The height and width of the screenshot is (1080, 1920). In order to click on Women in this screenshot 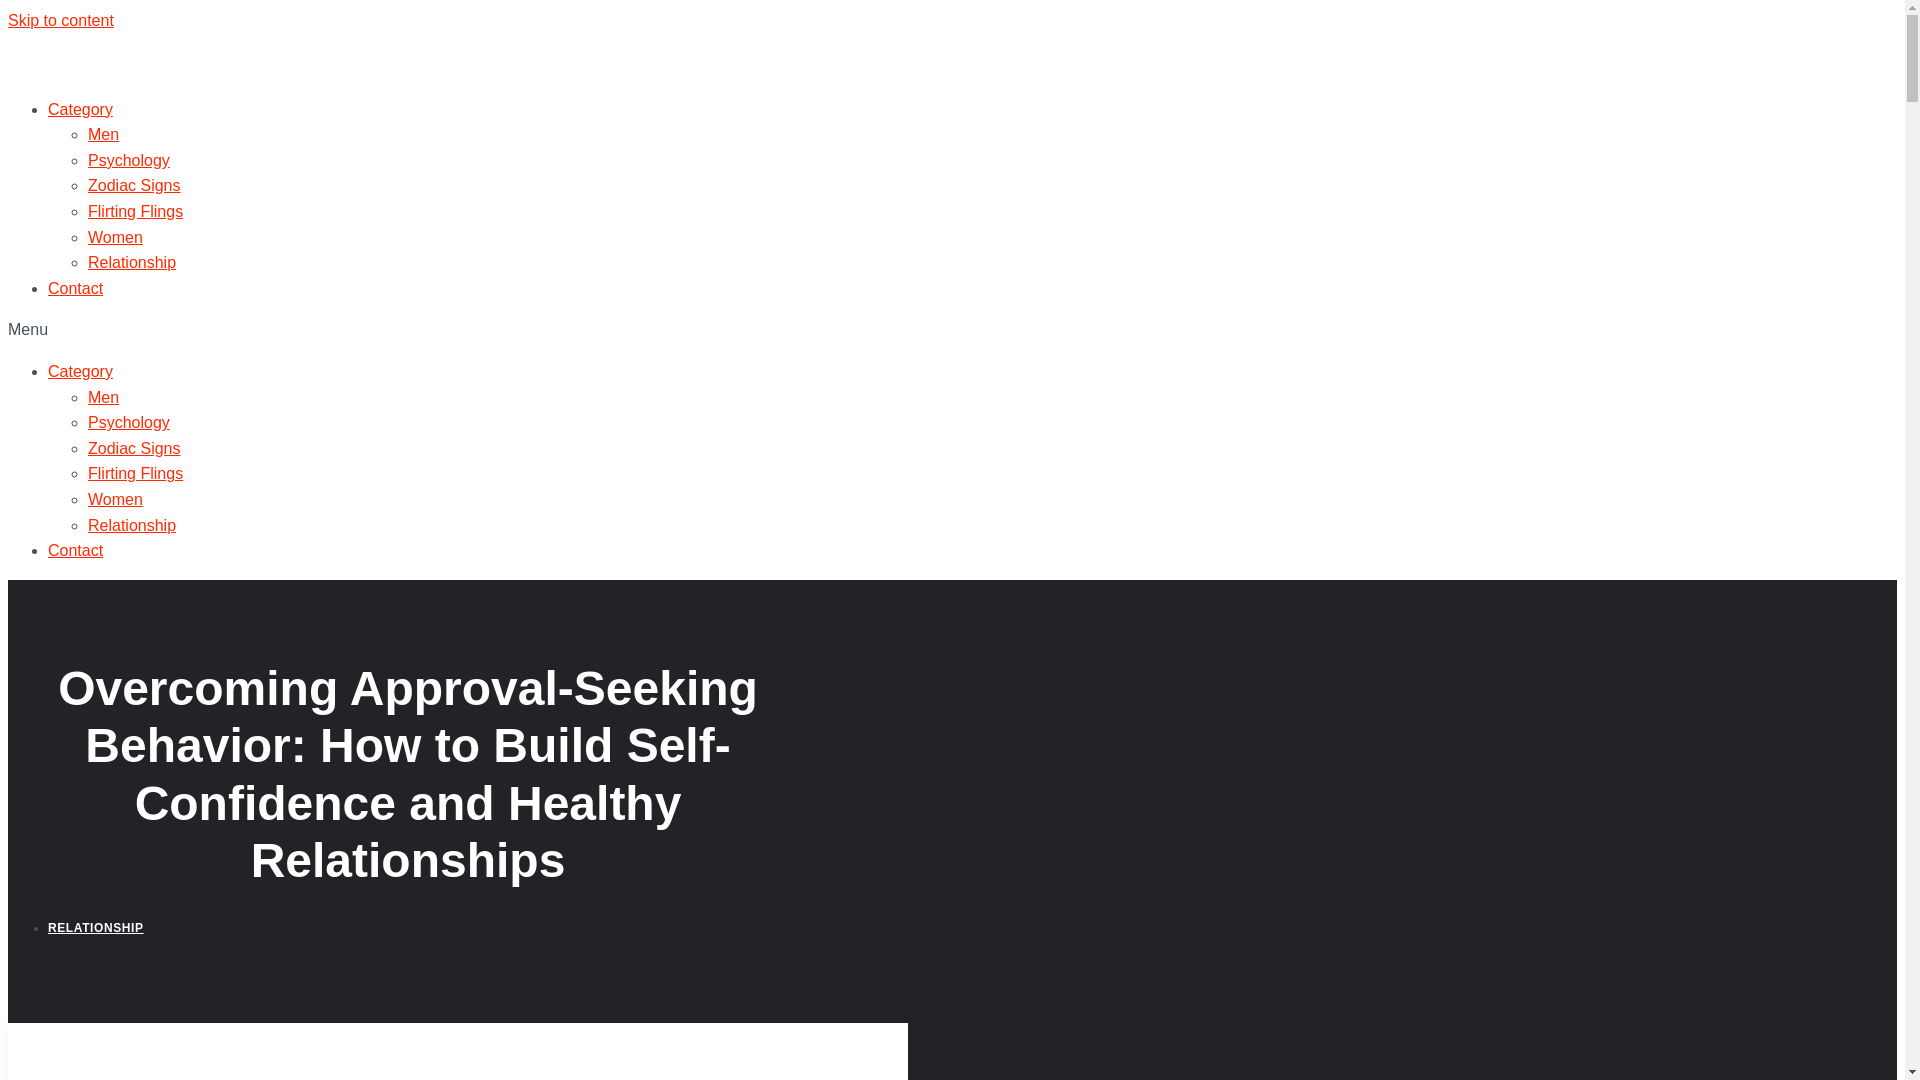, I will do `click(115, 237)`.